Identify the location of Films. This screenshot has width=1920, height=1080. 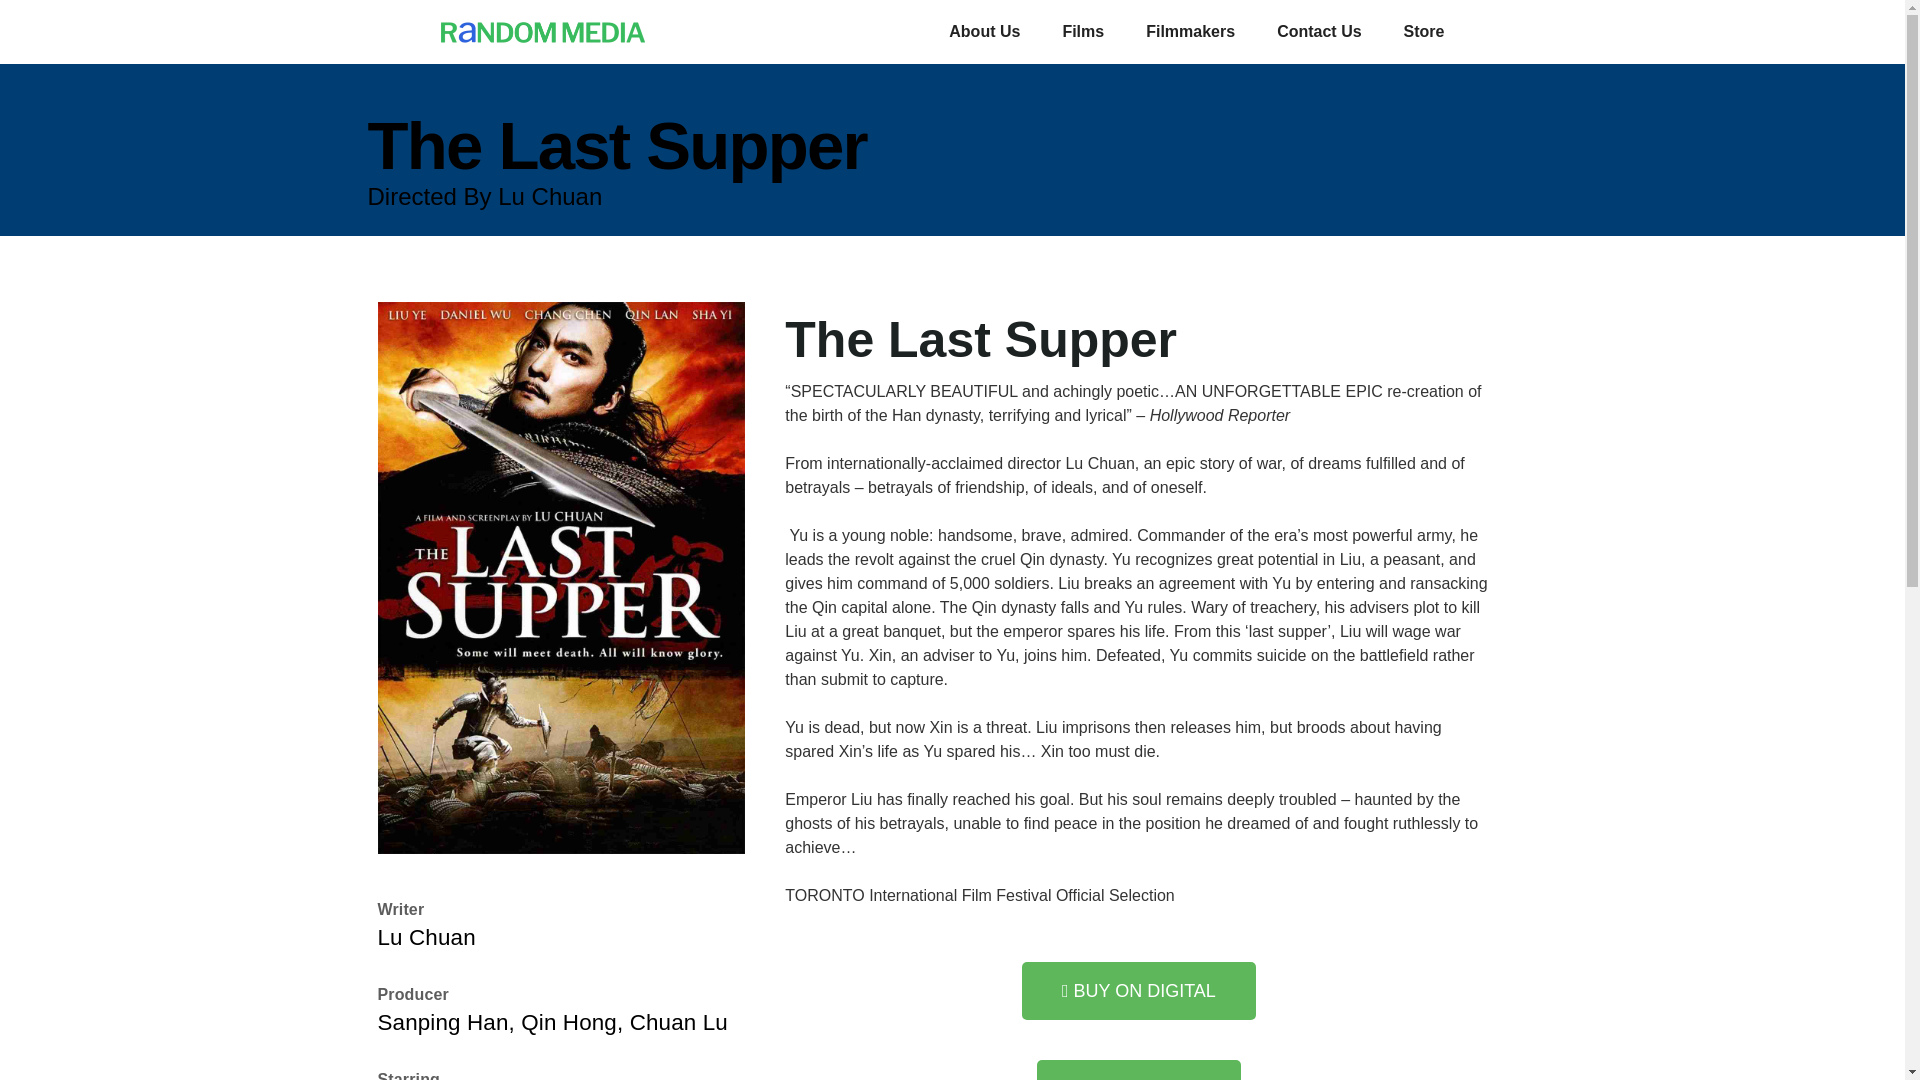
(1082, 31).